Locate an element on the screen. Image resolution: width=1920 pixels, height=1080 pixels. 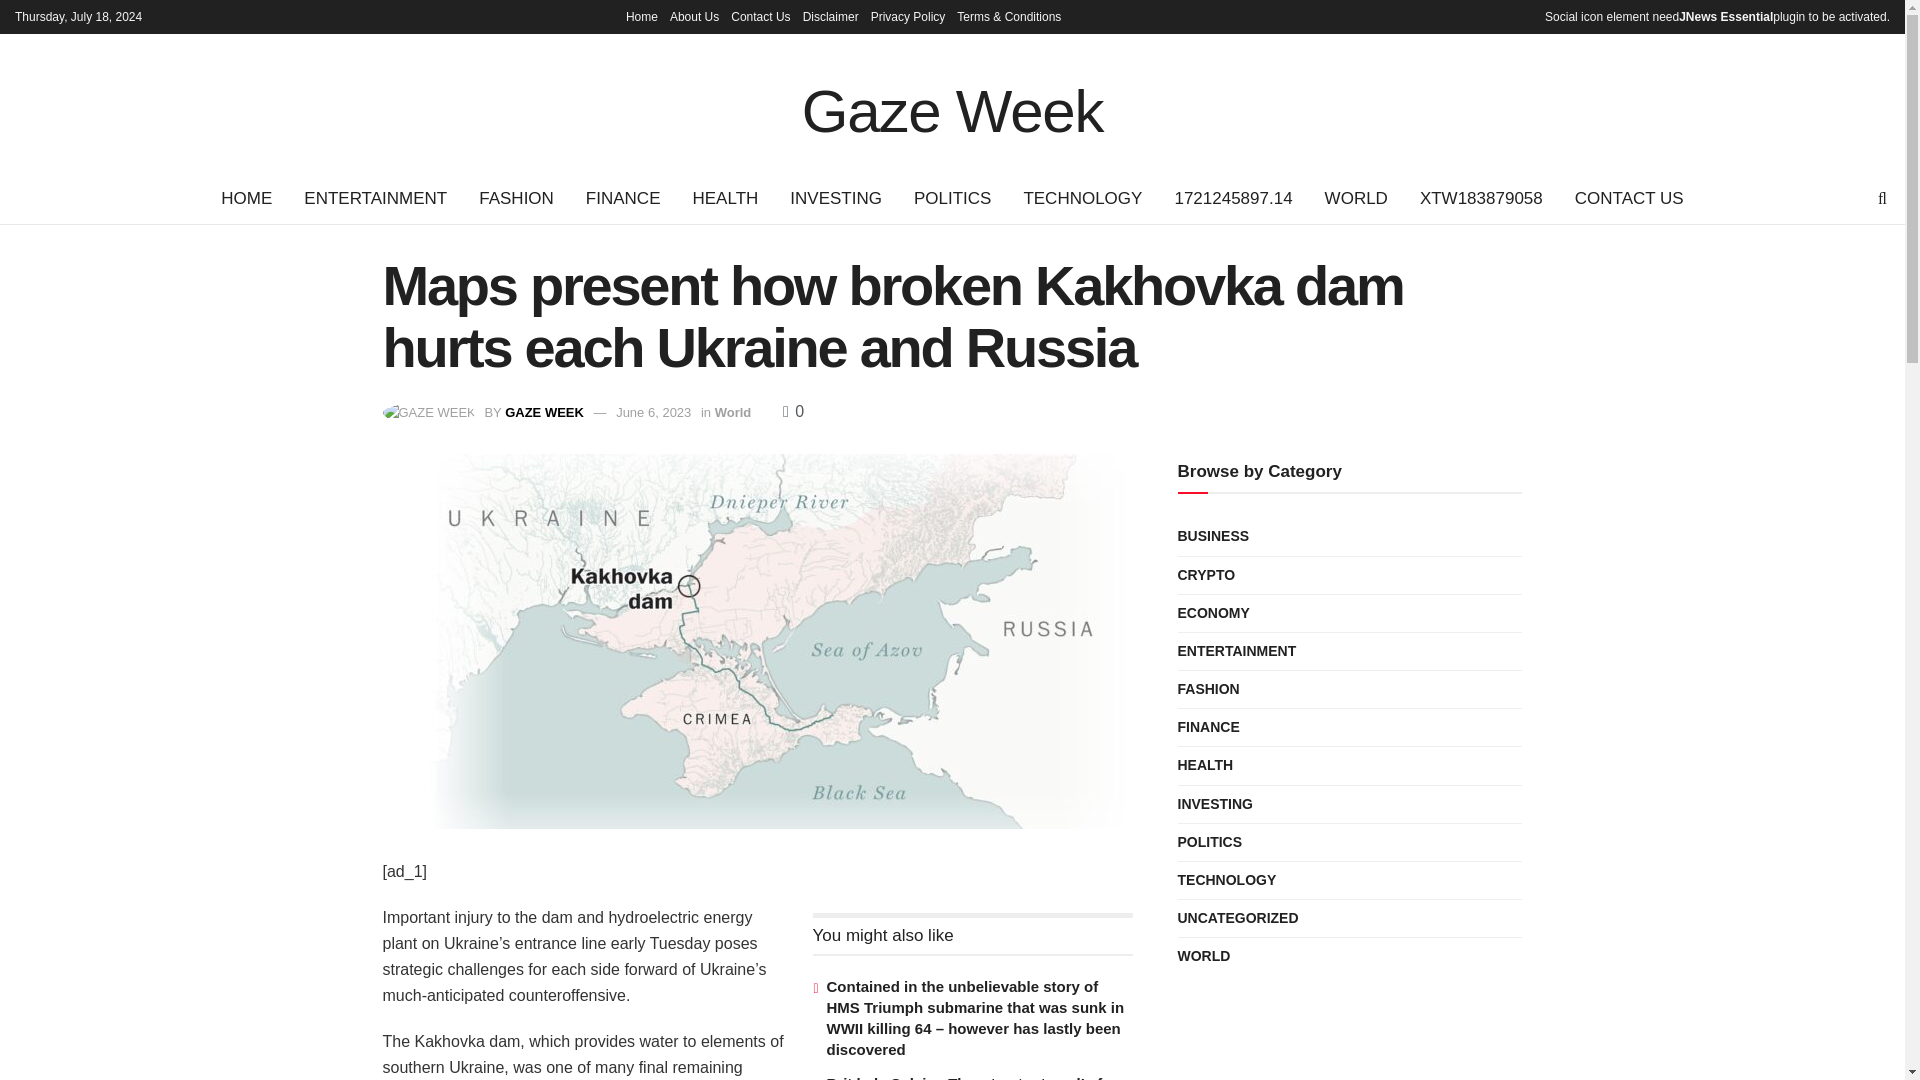
Privacy Policy is located at coordinates (908, 16).